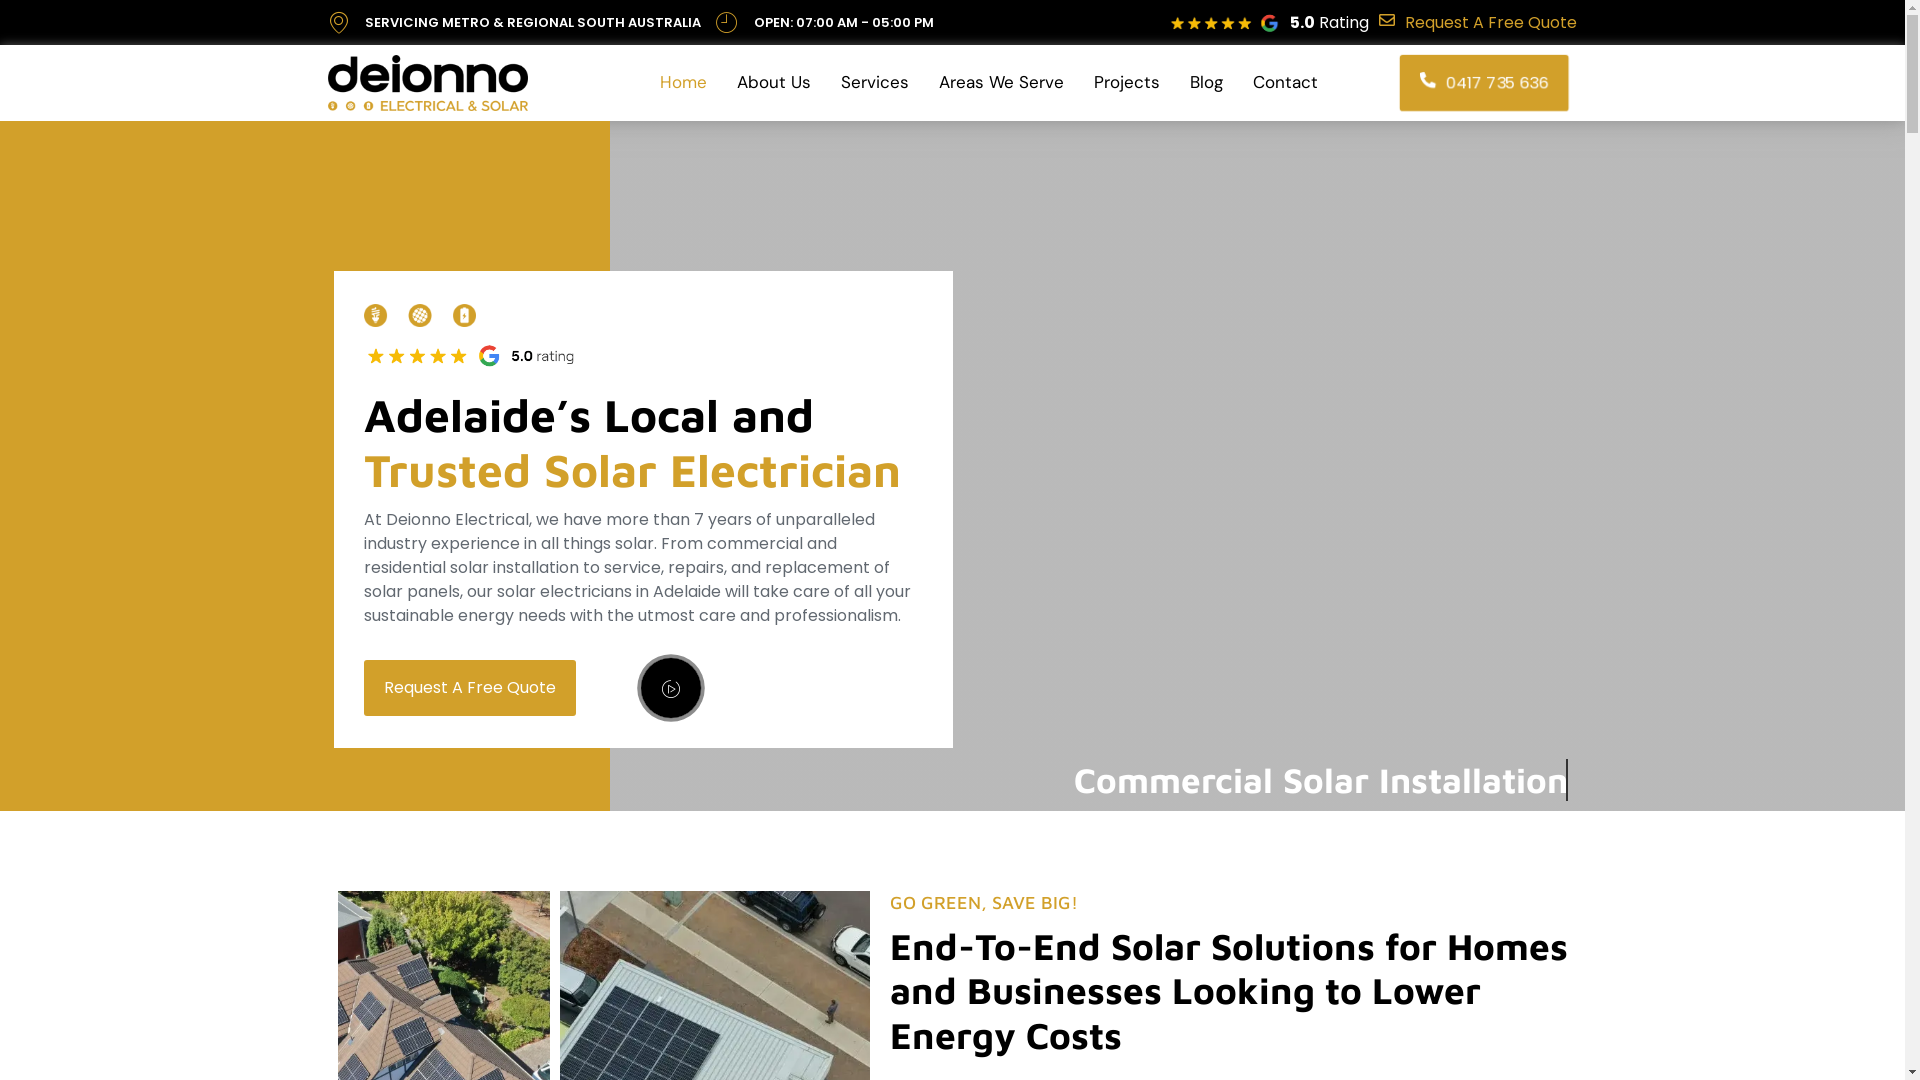 The width and height of the screenshot is (1920, 1080). Describe the element at coordinates (875, 83) in the screenshot. I see `Services` at that location.